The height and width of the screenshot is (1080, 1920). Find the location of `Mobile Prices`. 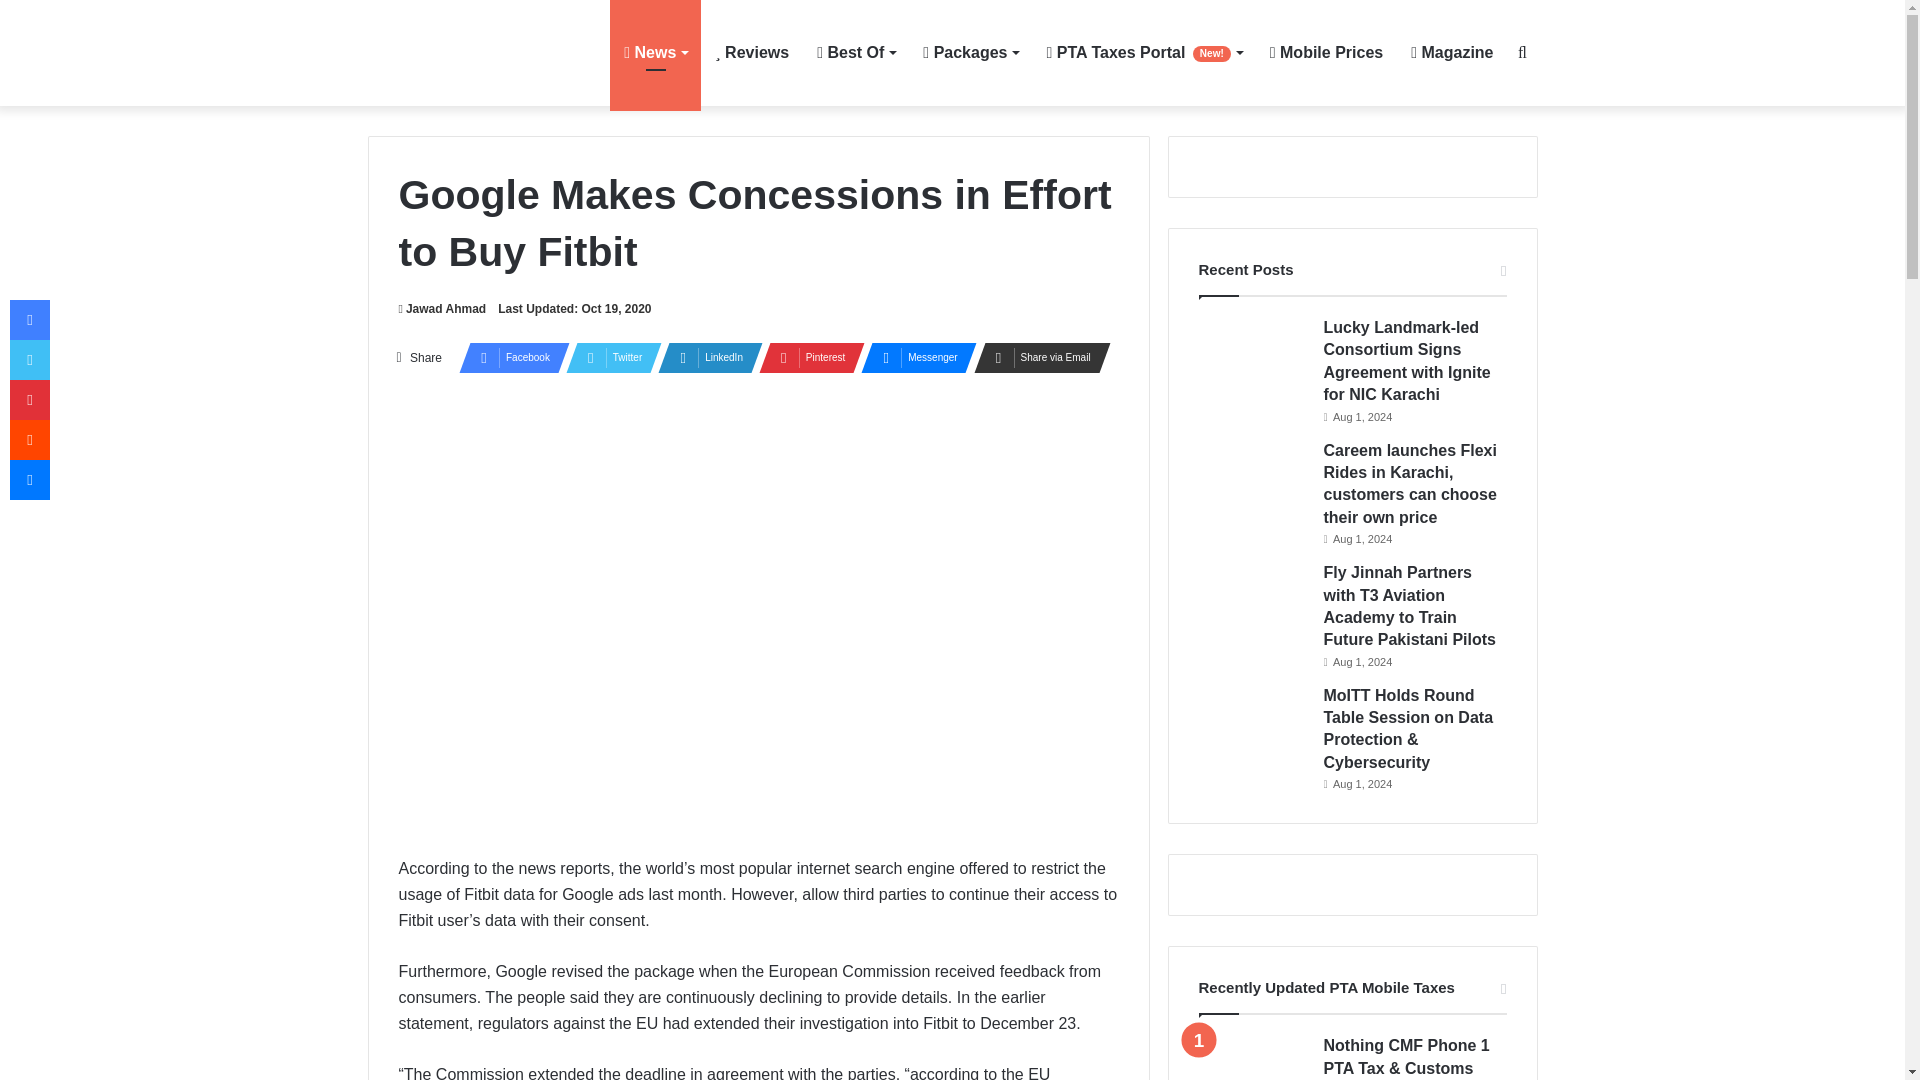

Mobile Prices is located at coordinates (1326, 52).